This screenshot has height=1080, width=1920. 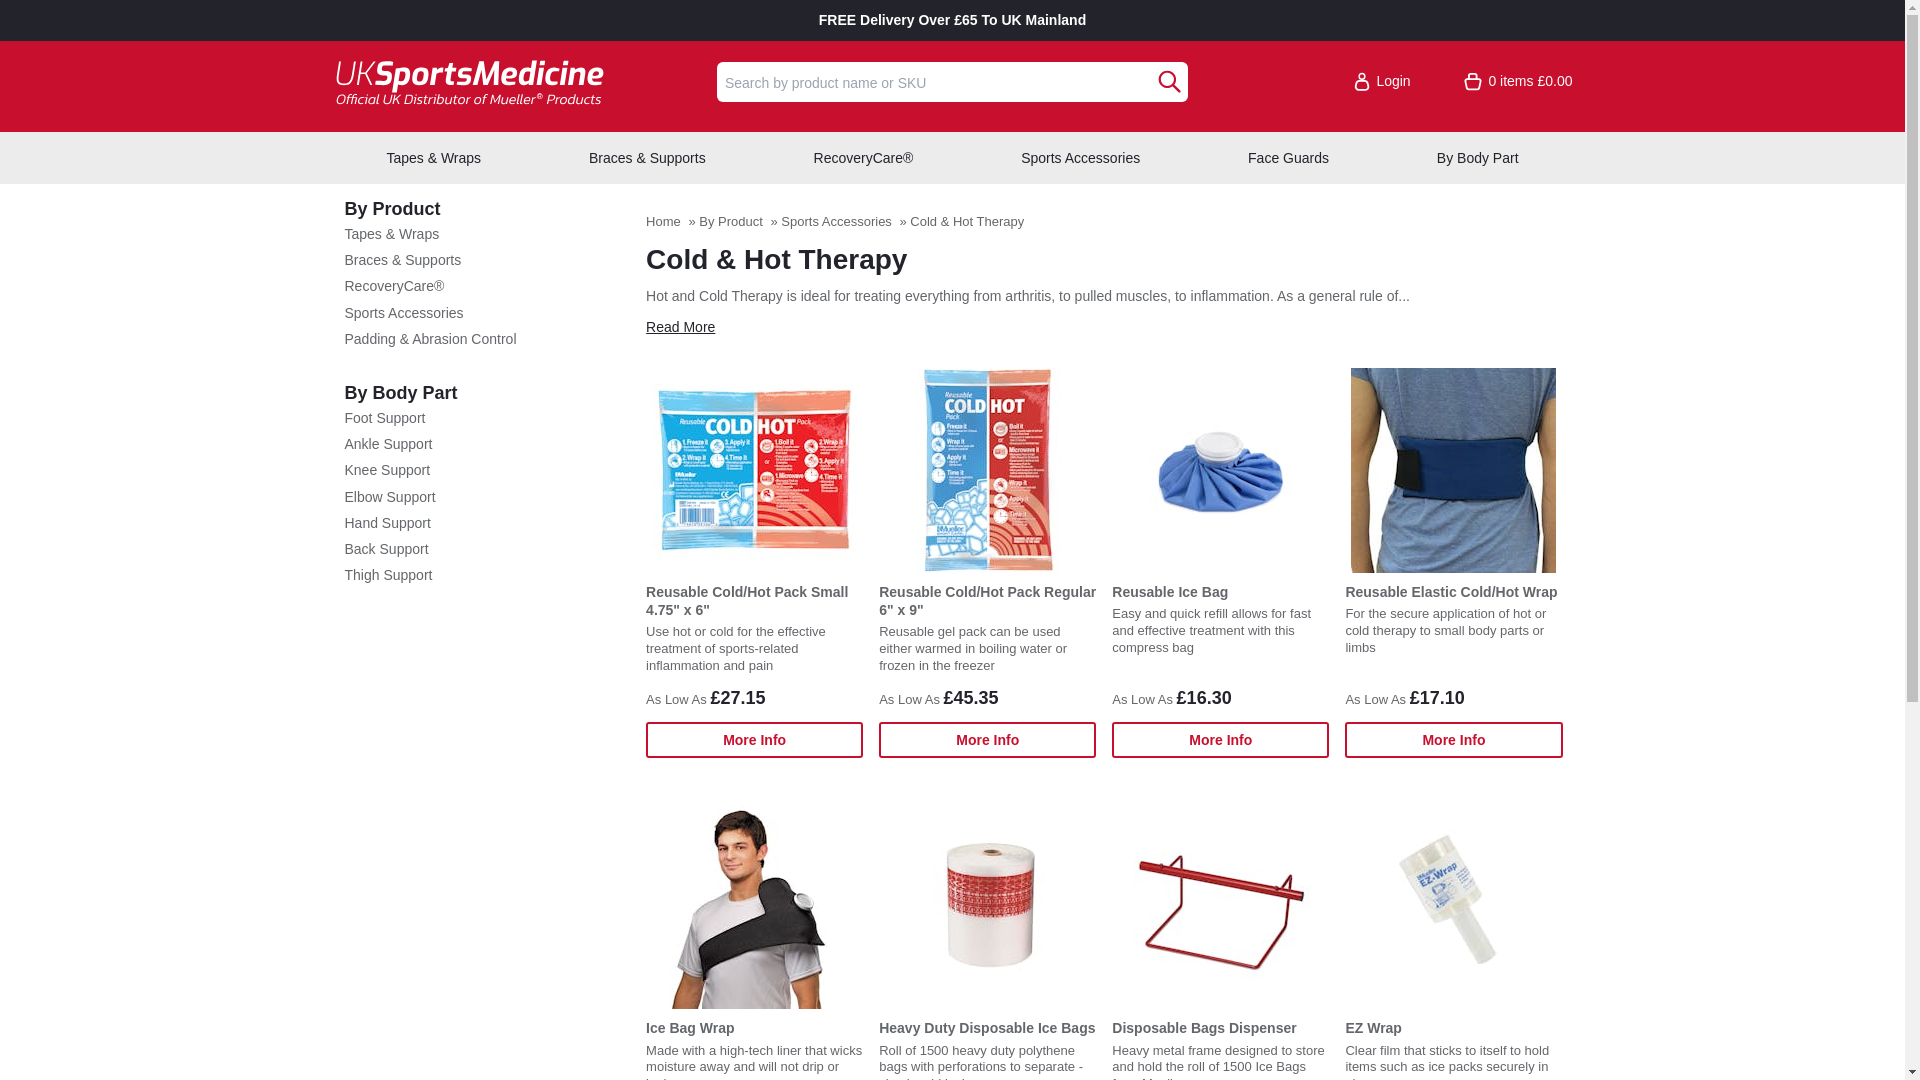 What do you see at coordinates (1288, 157) in the screenshot?
I see `Face Guards` at bounding box center [1288, 157].